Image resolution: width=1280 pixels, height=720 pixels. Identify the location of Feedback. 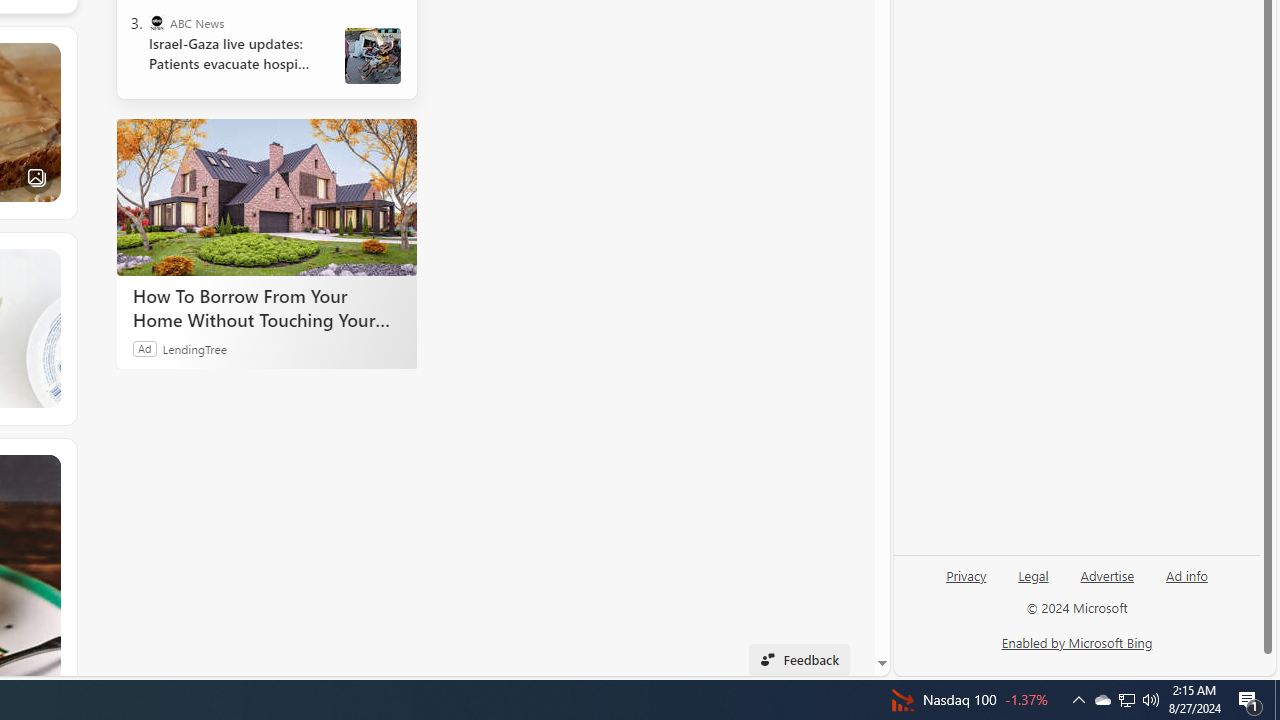
(798, 660).